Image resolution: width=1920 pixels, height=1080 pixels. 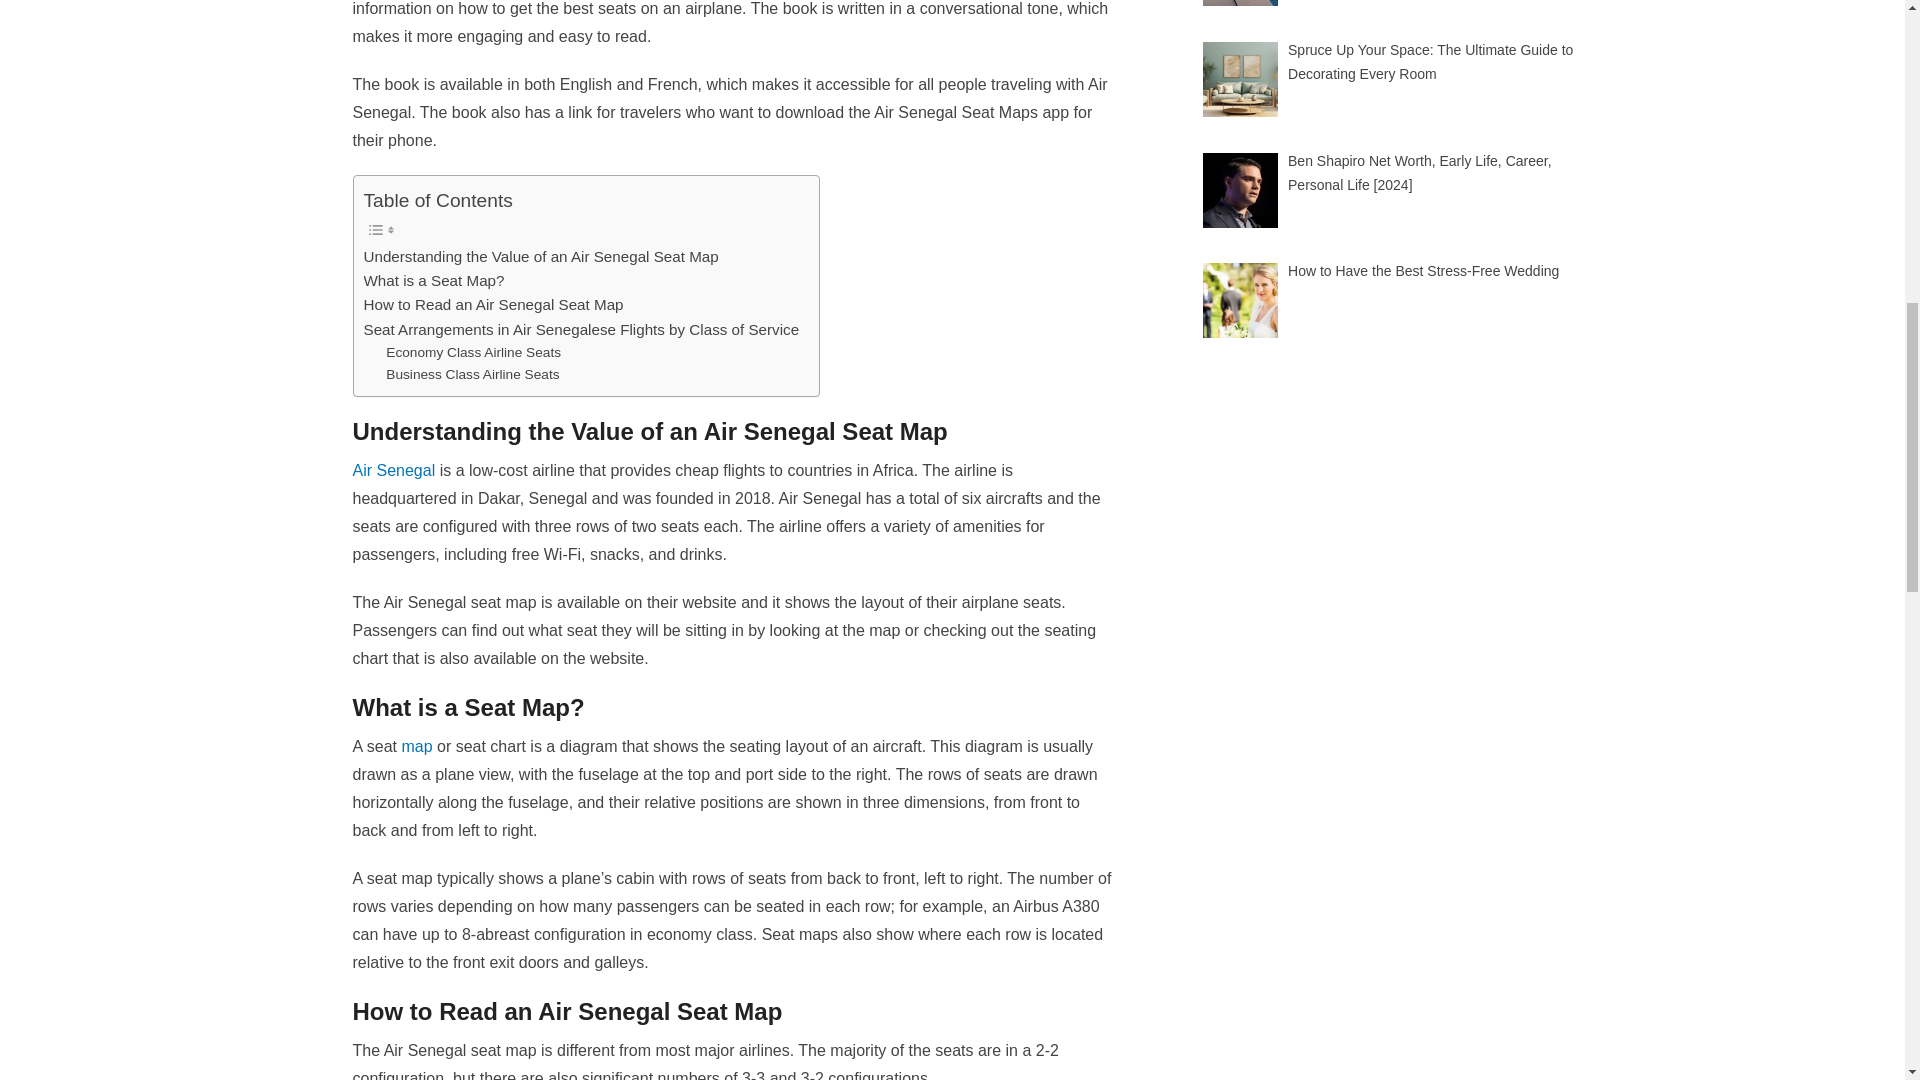 What do you see at coordinates (494, 304) in the screenshot?
I see `How to Read an Air Senegal Seat Map` at bounding box center [494, 304].